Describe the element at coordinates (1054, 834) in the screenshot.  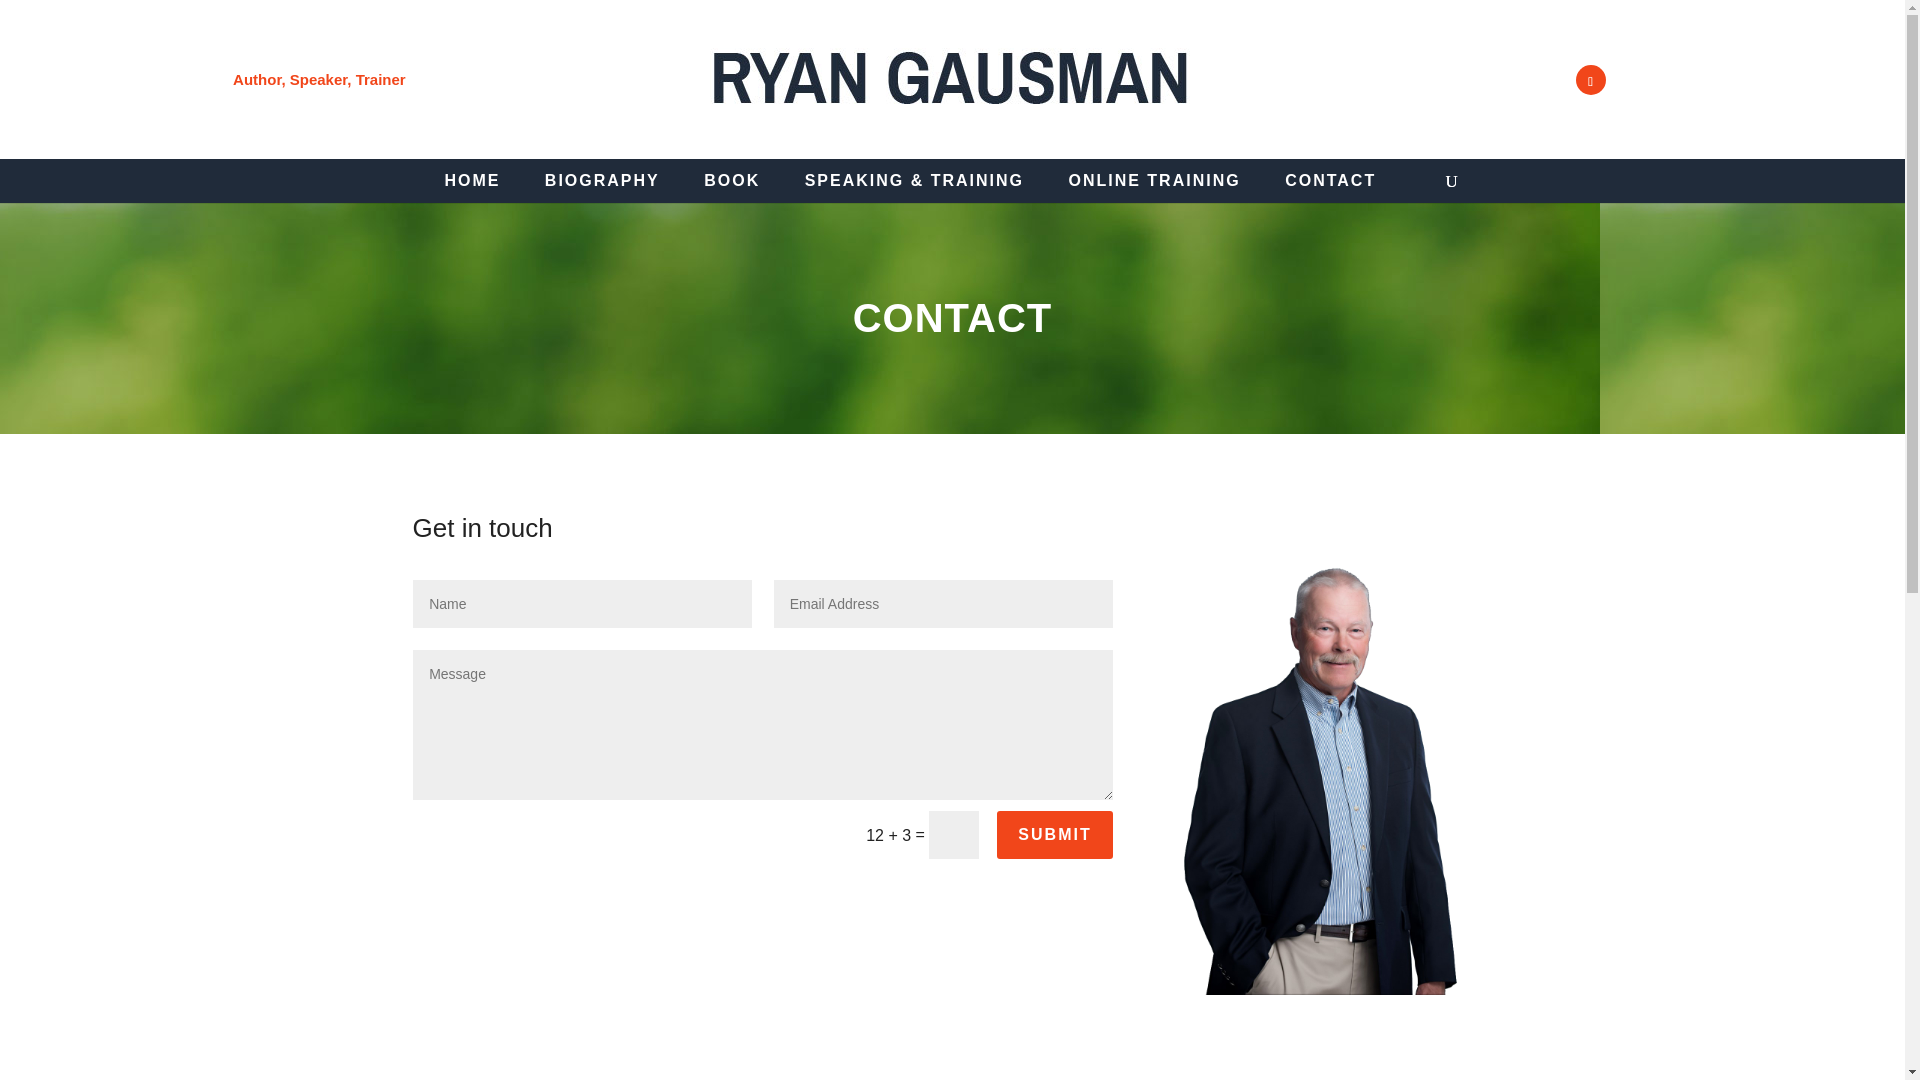
I see `SUBMIT` at that location.